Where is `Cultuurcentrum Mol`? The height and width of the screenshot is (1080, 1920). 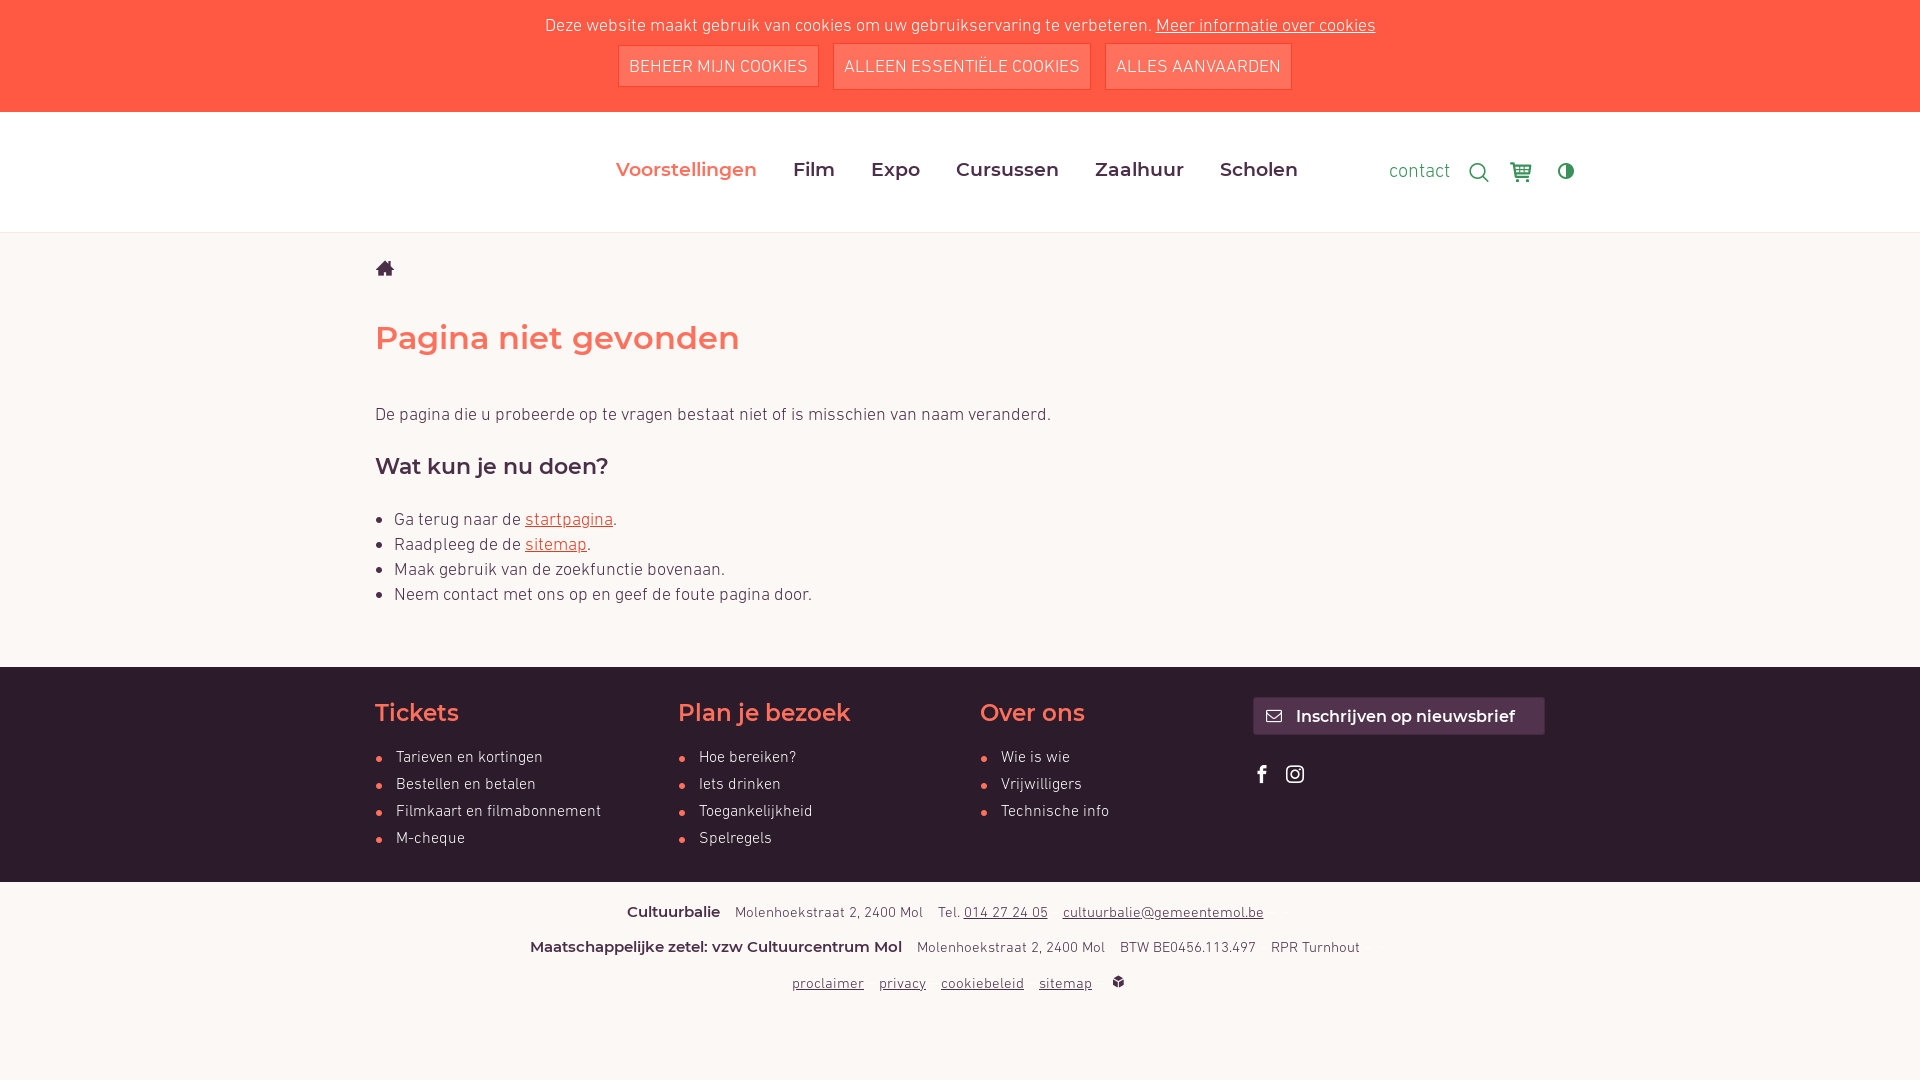
Cultuurcentrum Mol is located at coordinates (460, 172).